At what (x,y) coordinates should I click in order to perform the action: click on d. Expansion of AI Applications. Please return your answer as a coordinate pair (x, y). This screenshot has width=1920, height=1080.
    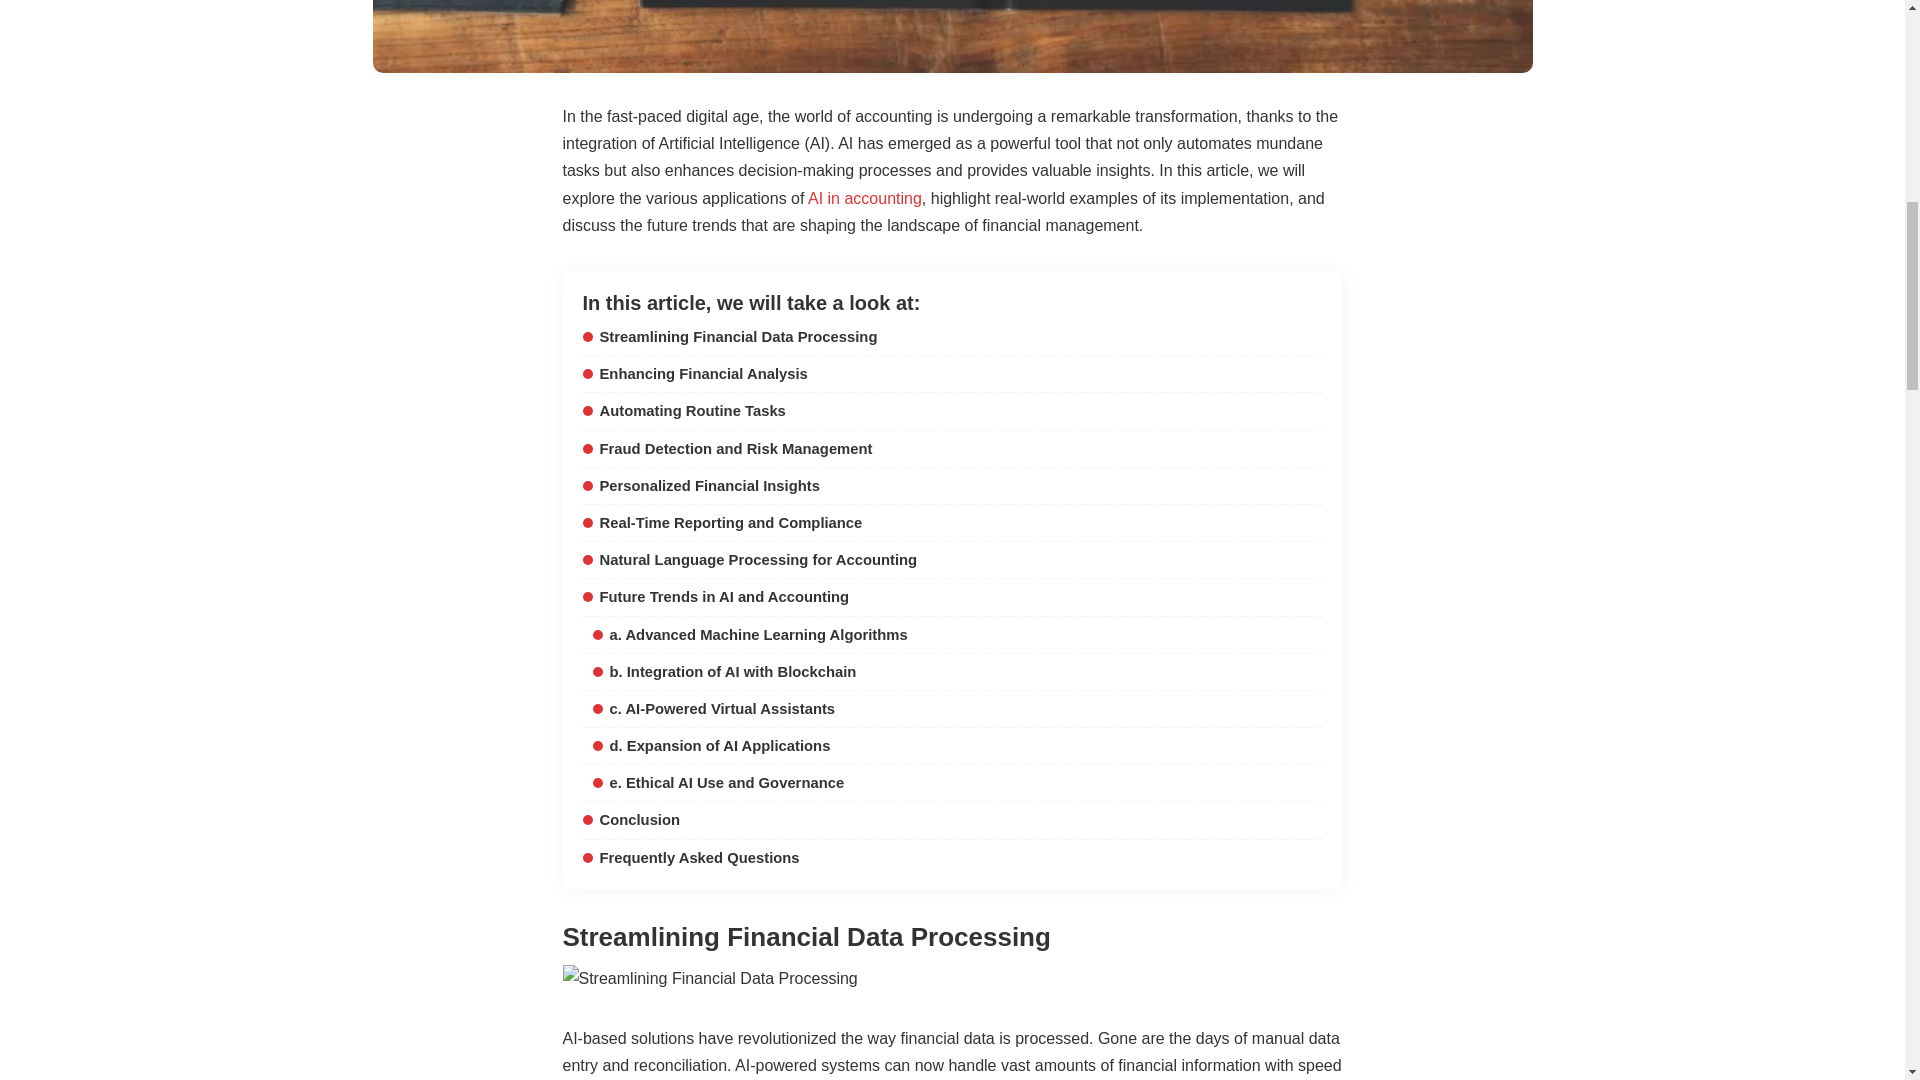
    Looking at the image, I should click on (710, 745).